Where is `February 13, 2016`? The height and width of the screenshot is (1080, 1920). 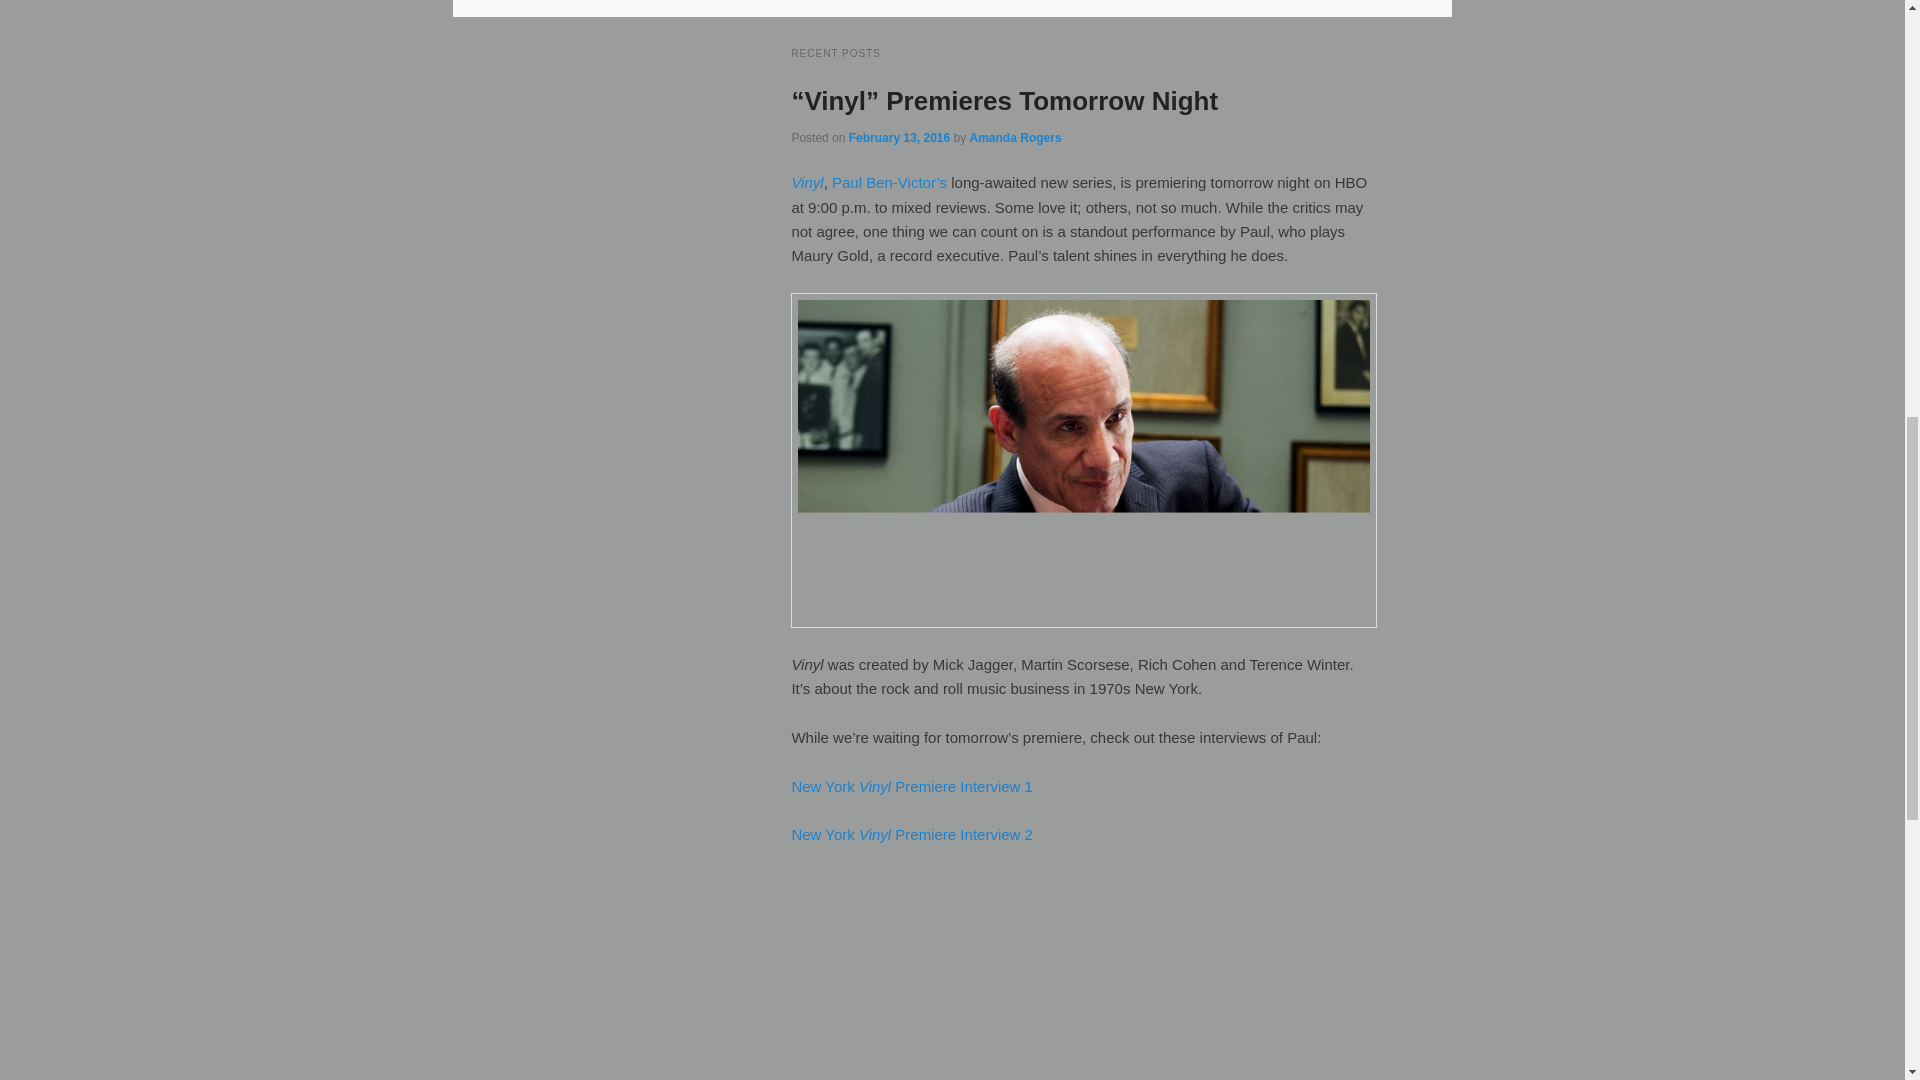 February 13, 2016 is located at coordinates (899, 137).